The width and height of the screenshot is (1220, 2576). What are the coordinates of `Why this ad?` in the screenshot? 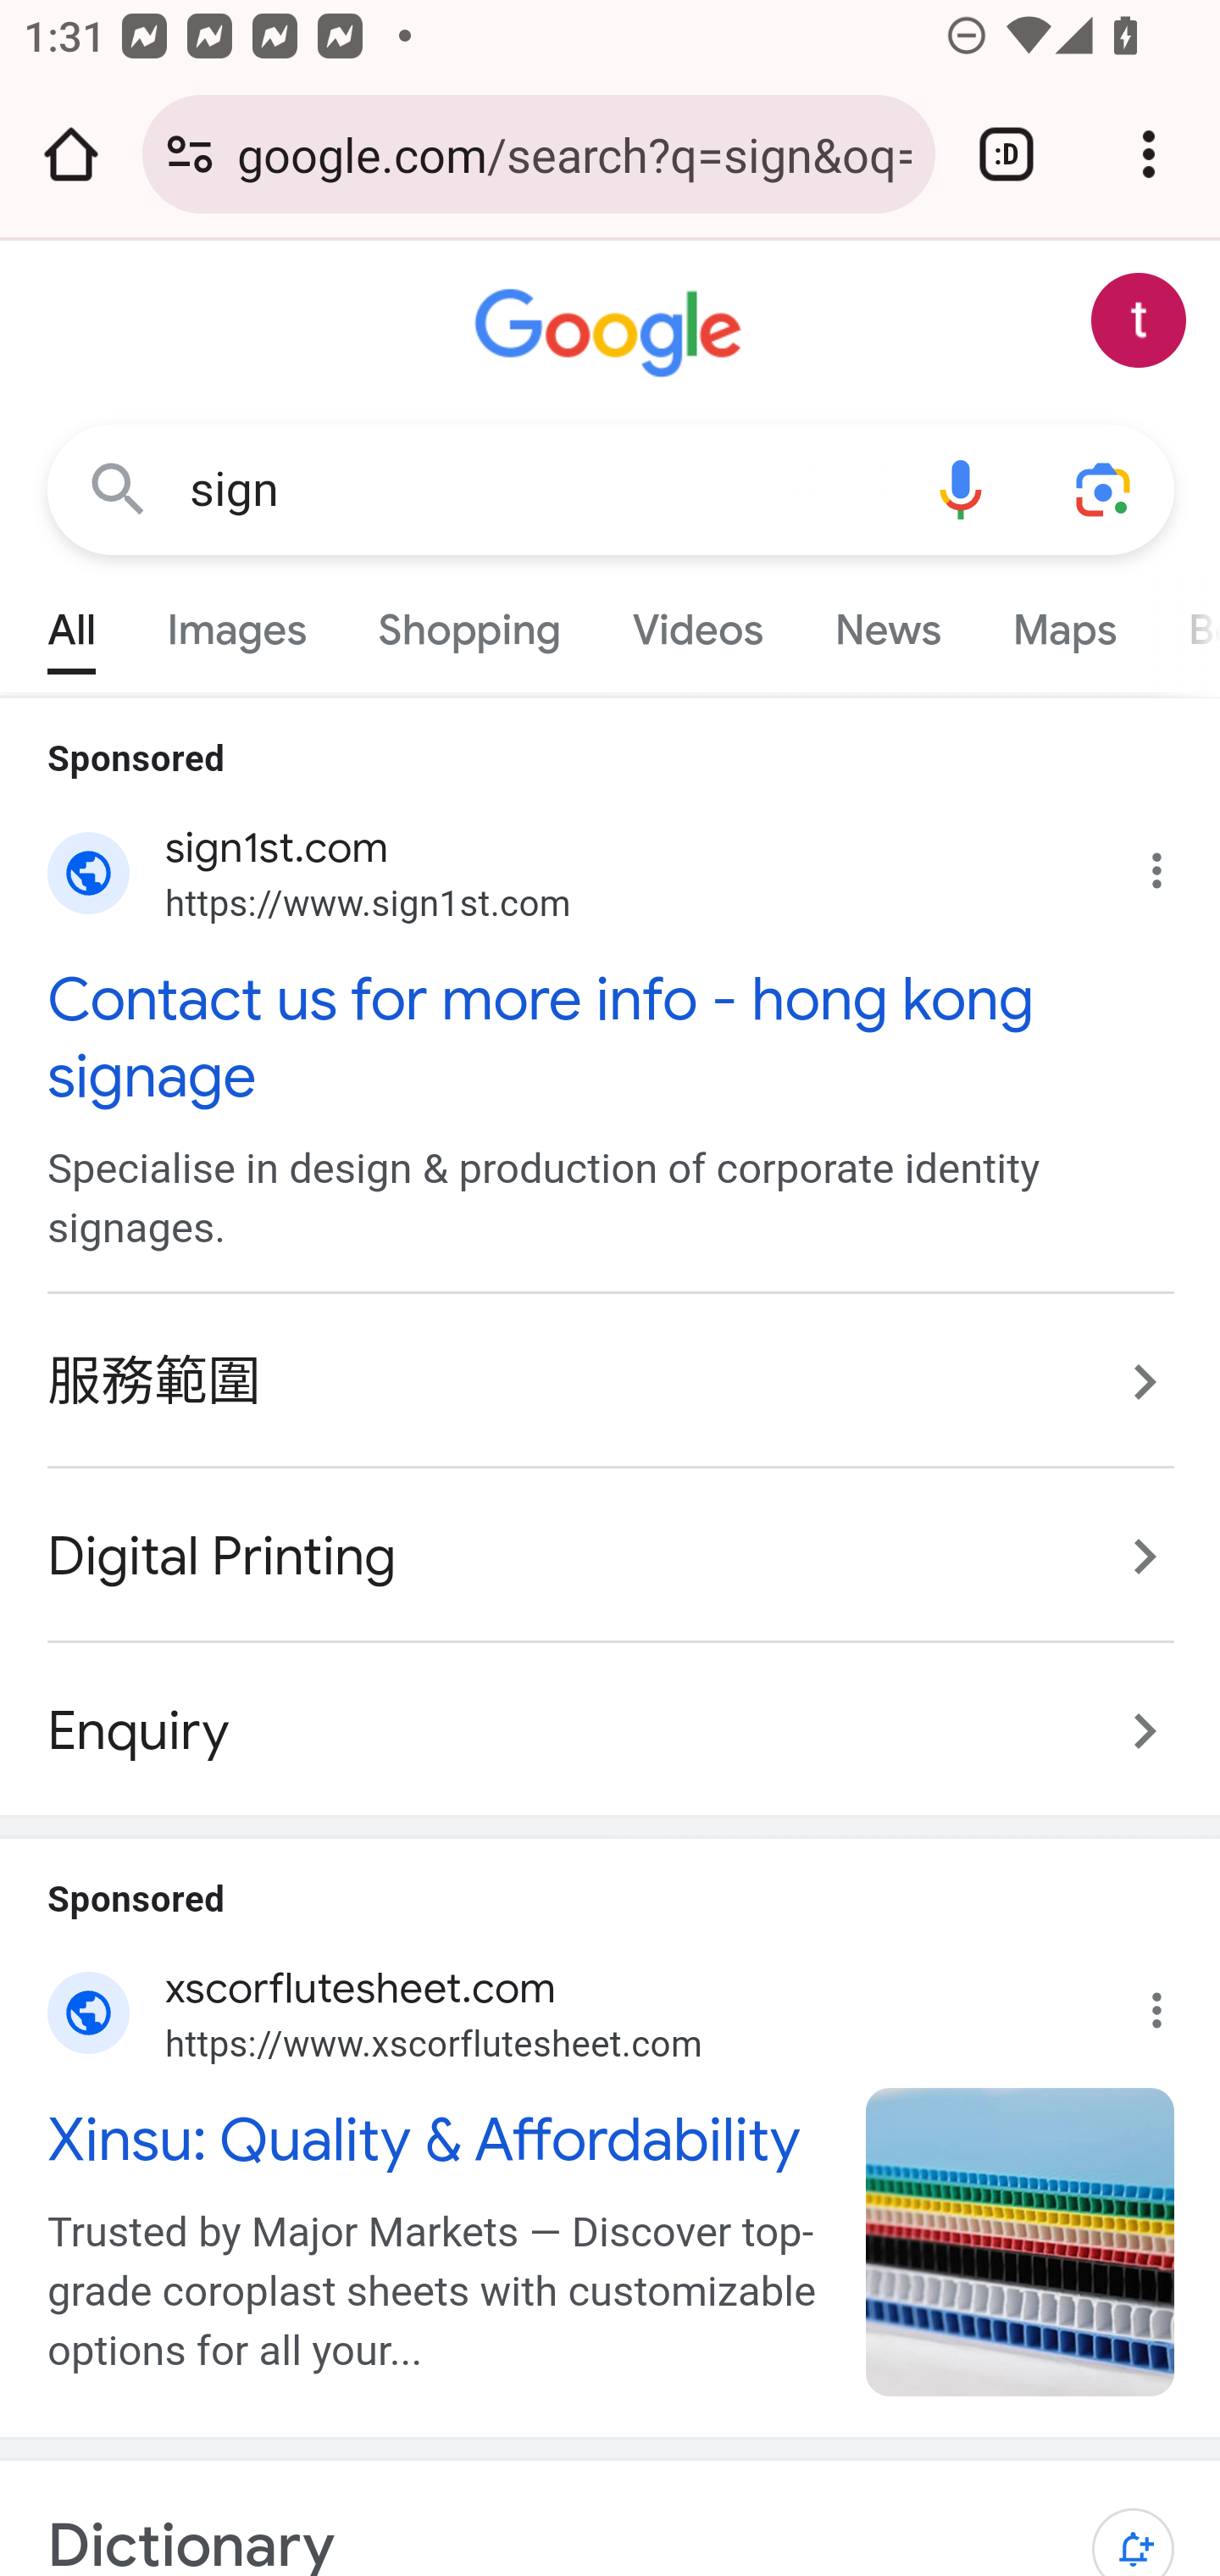 It's located at (1173, 2003).